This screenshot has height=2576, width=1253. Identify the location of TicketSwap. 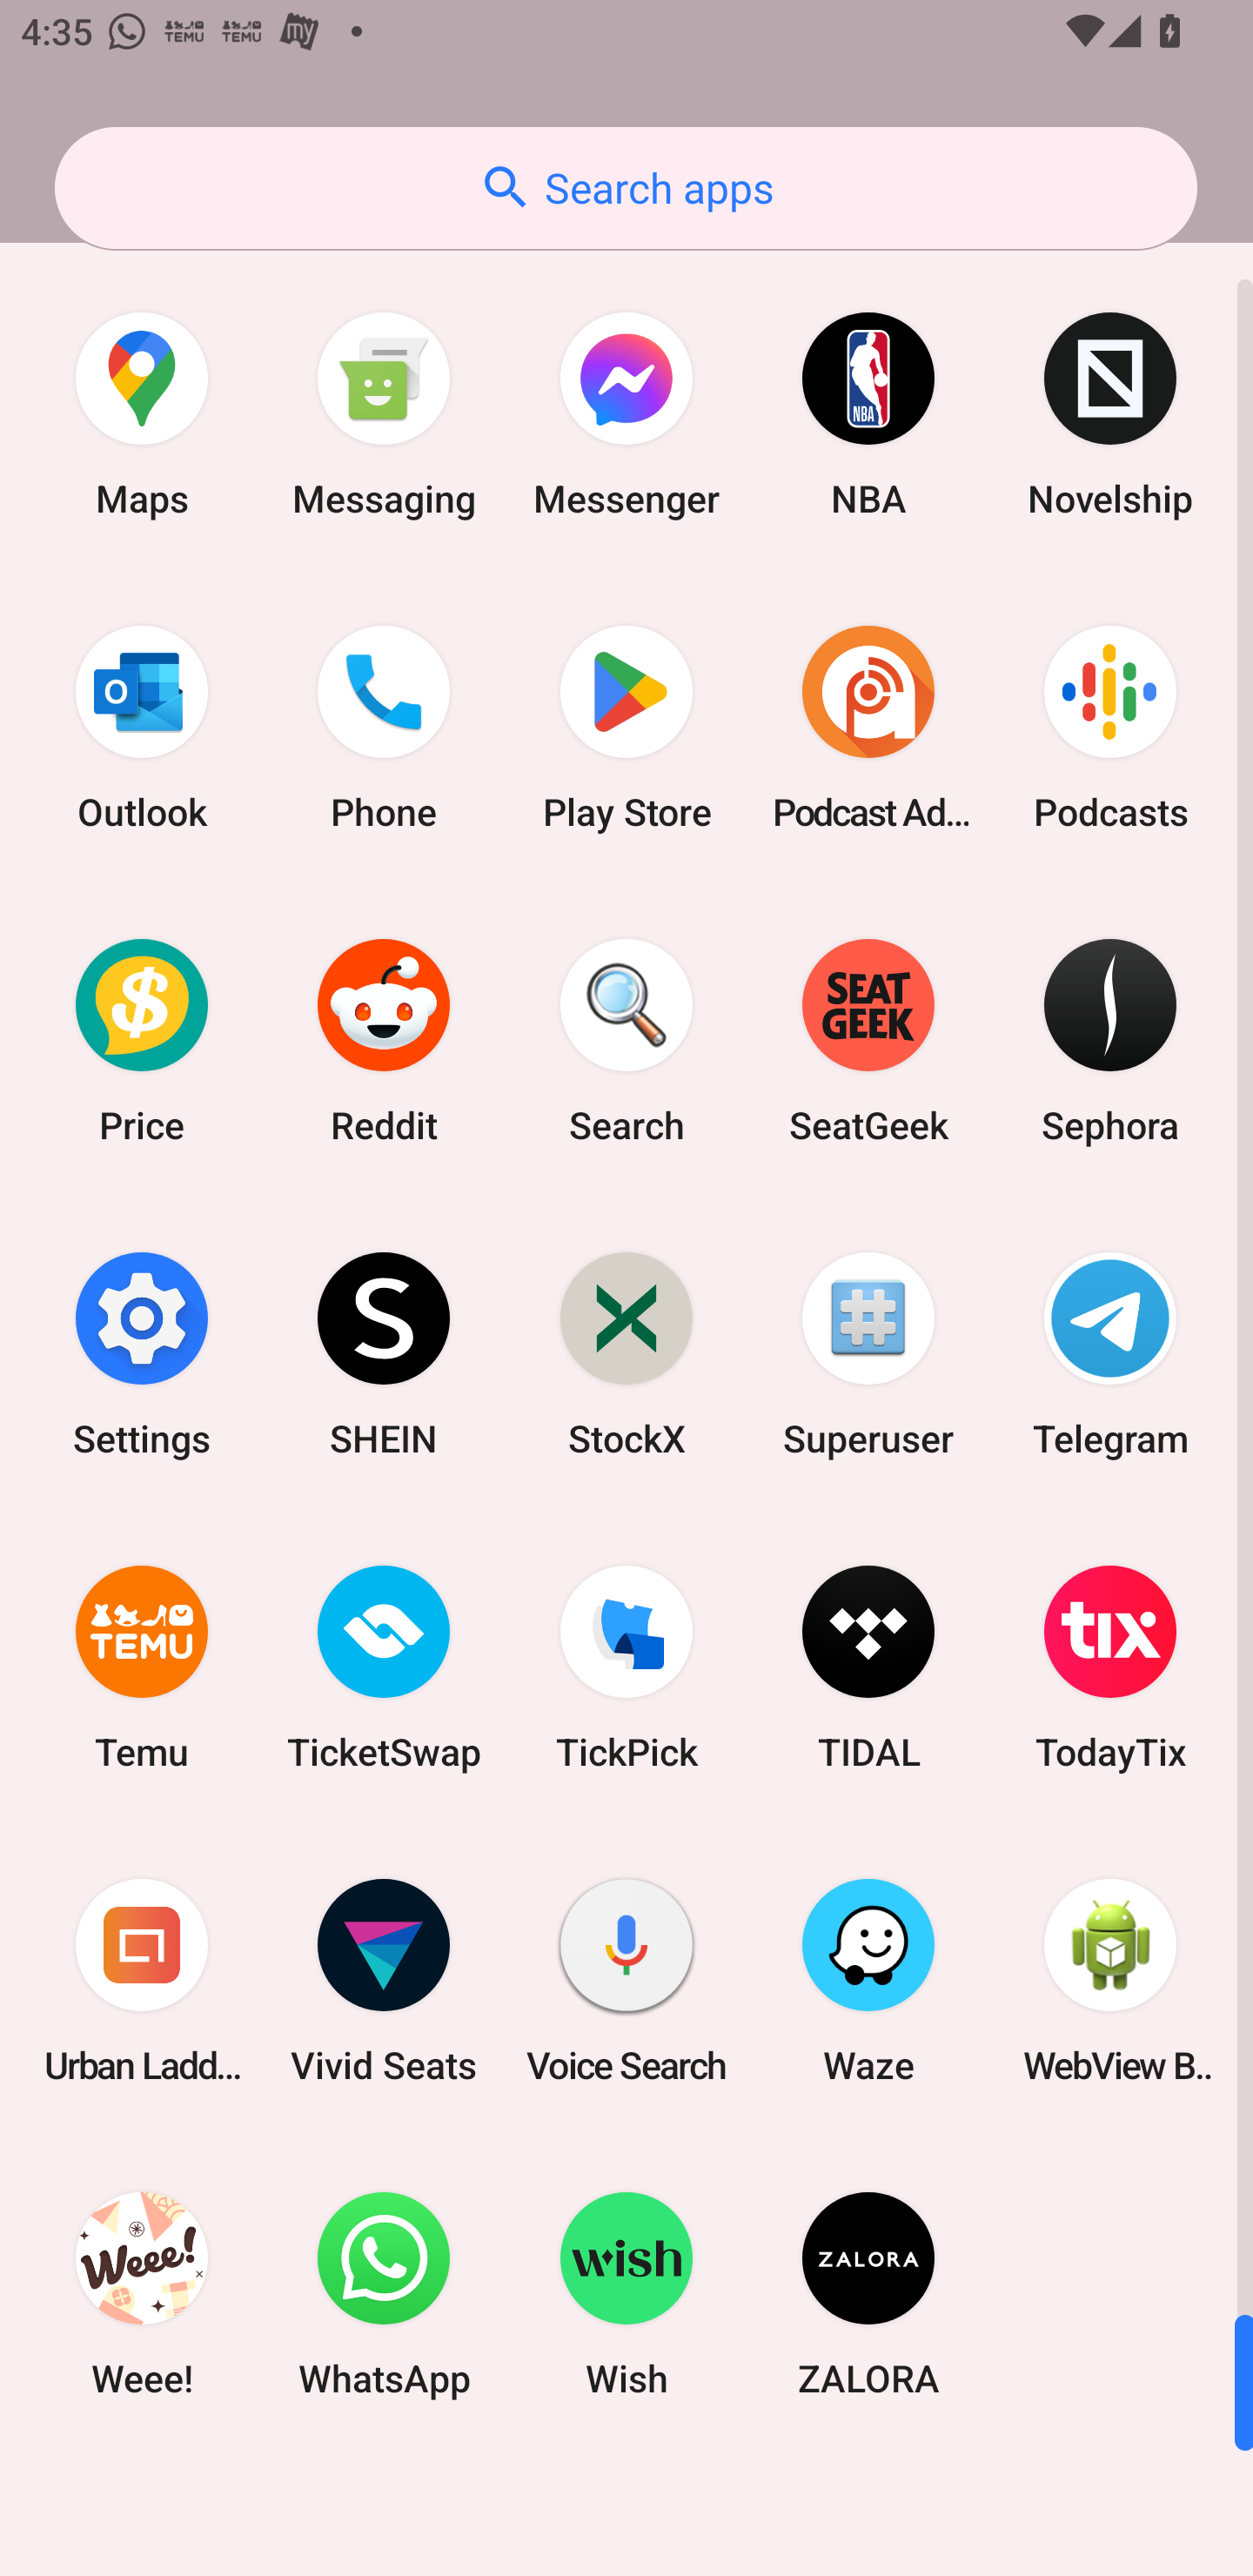
(384, 1666).